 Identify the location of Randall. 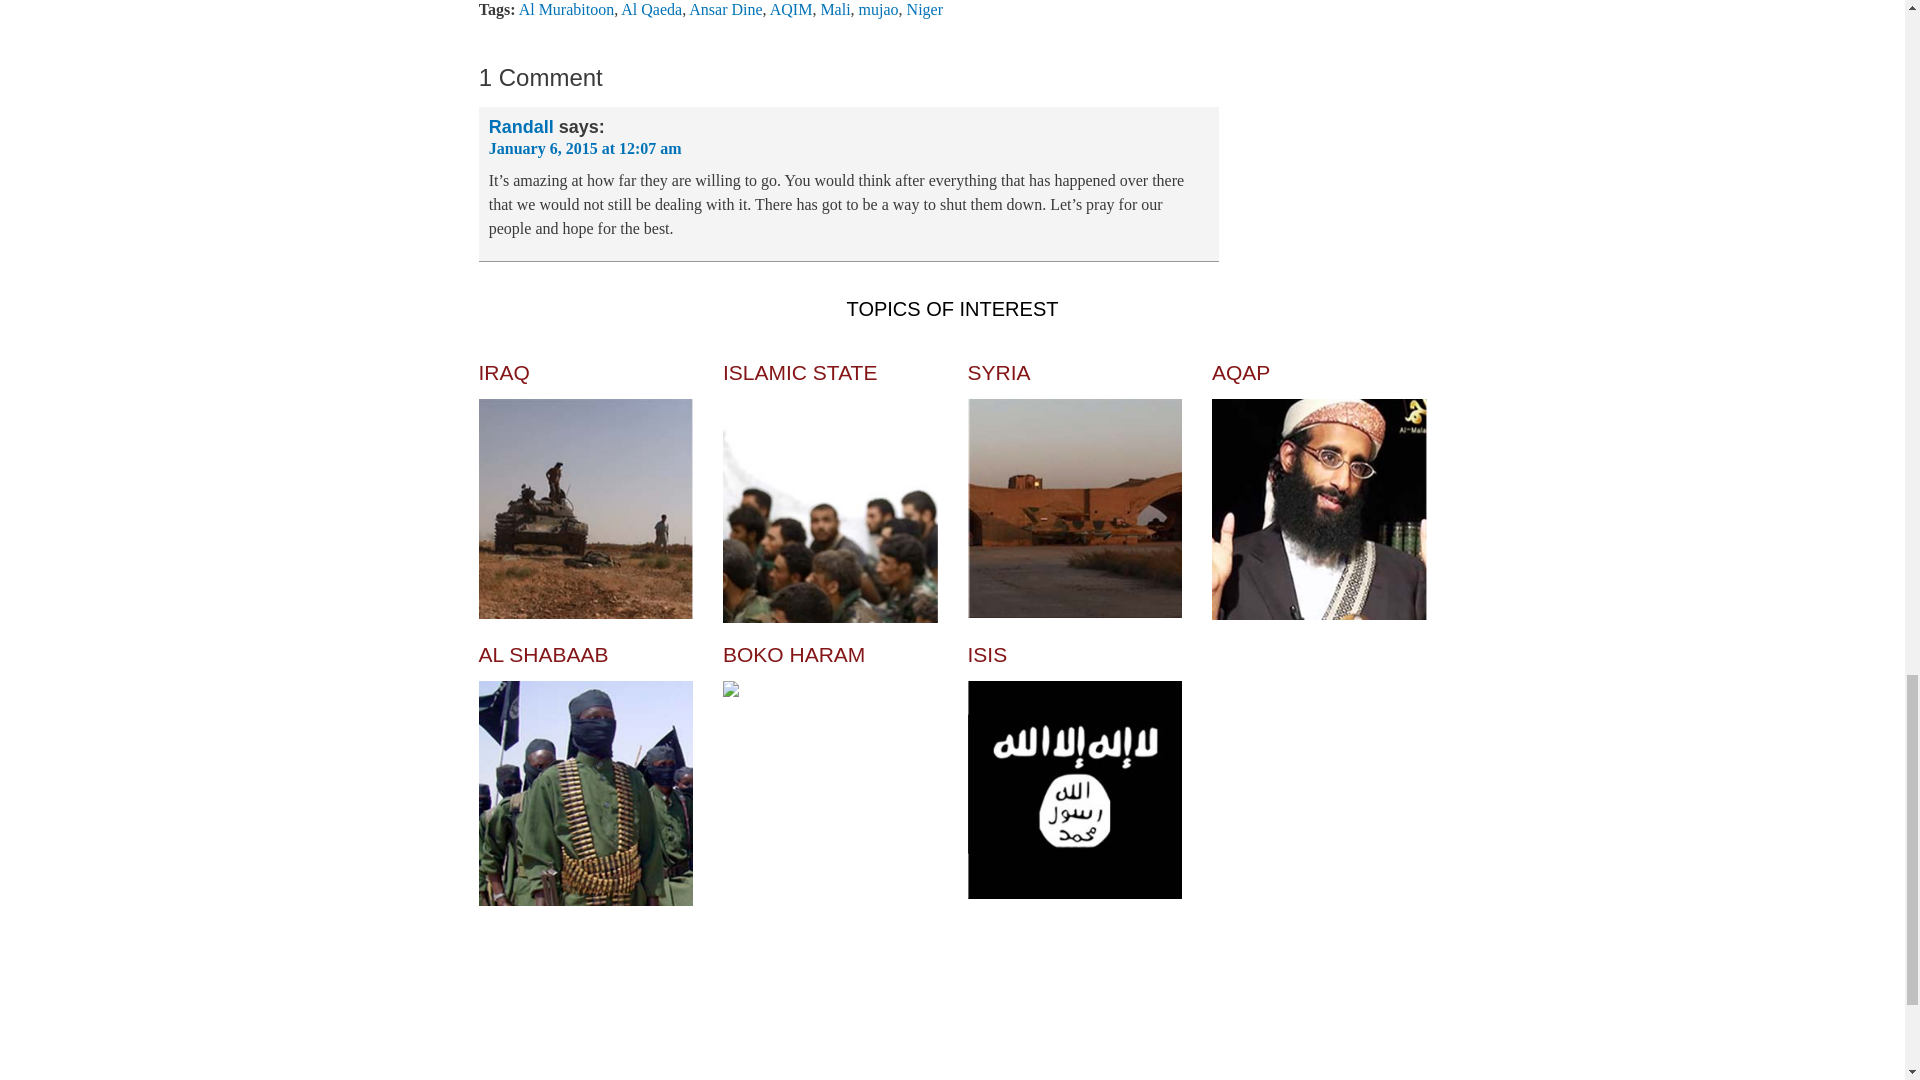
(522, 126).